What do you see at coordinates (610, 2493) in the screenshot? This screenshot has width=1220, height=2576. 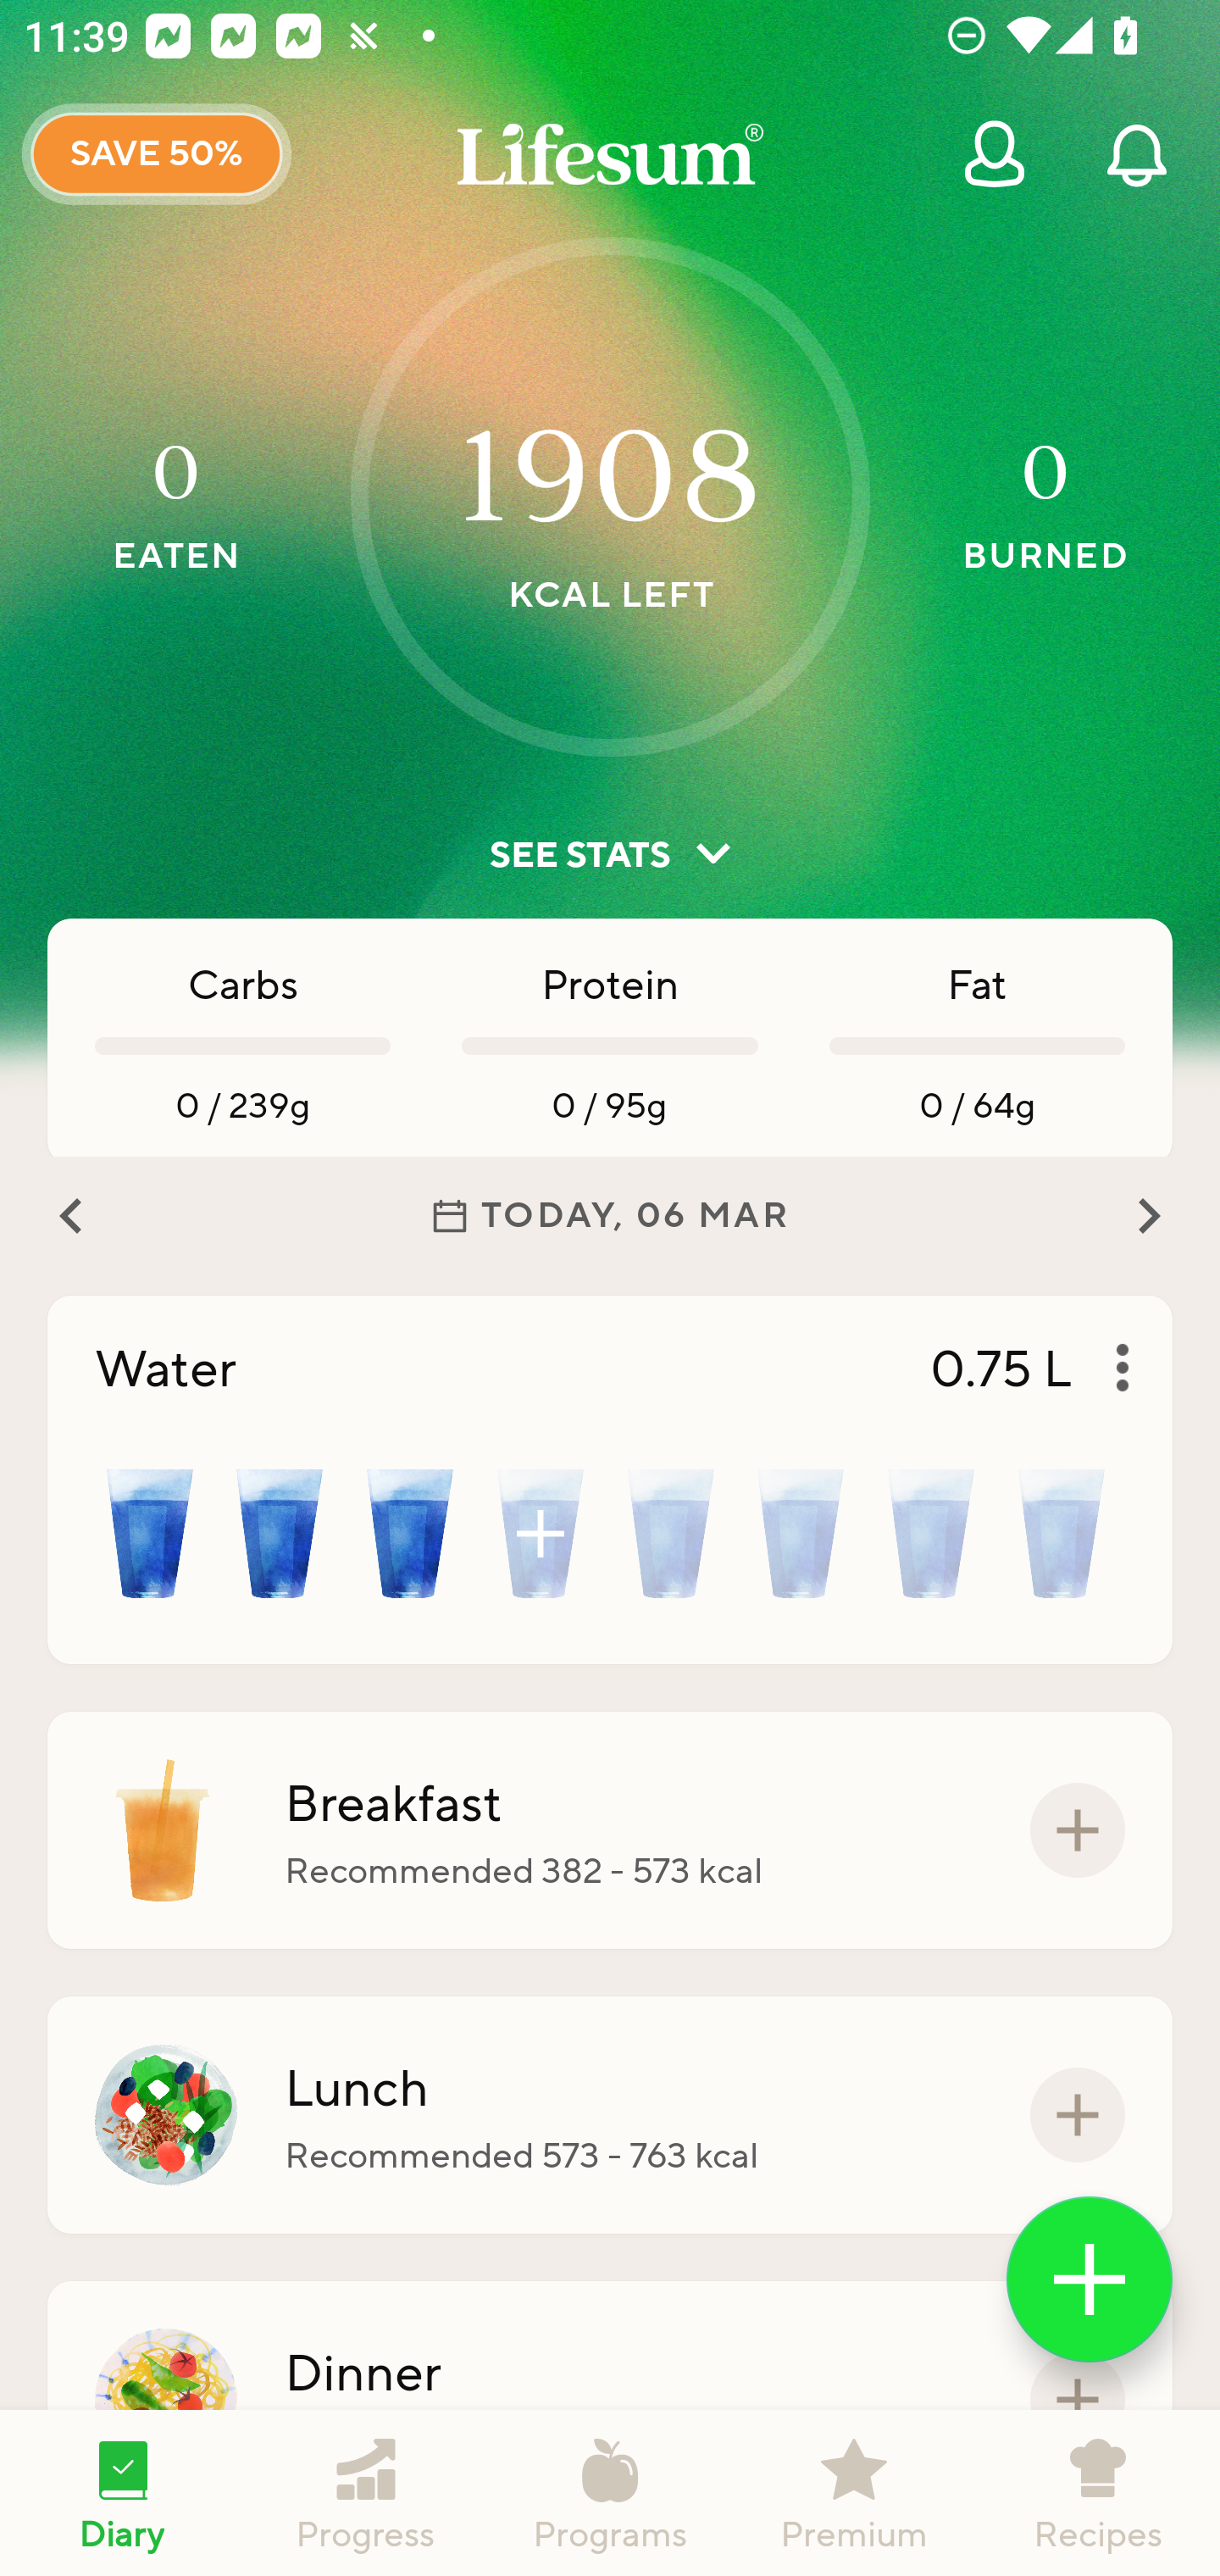 I see `Programs` at bounding box center [610, 2493].